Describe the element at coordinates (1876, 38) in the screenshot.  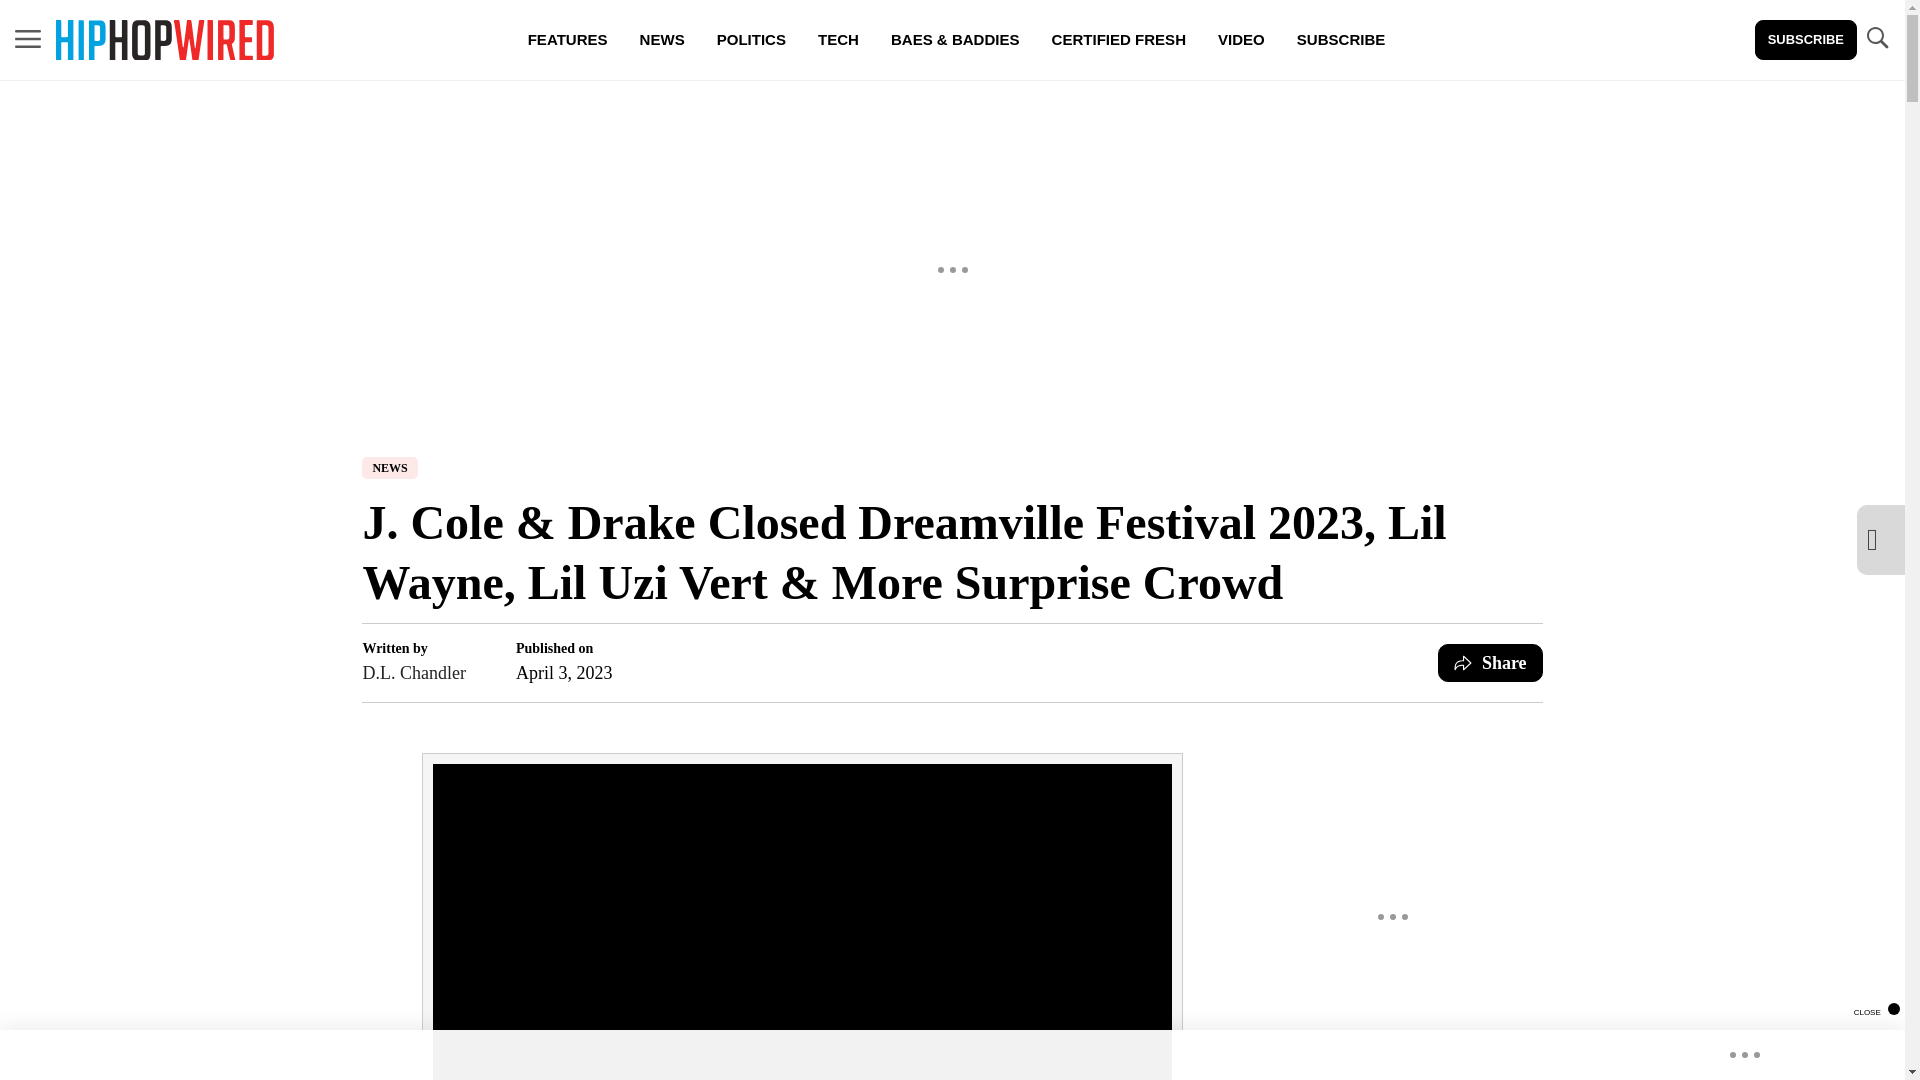
I see `TOGGLE SEARCH` at that location.